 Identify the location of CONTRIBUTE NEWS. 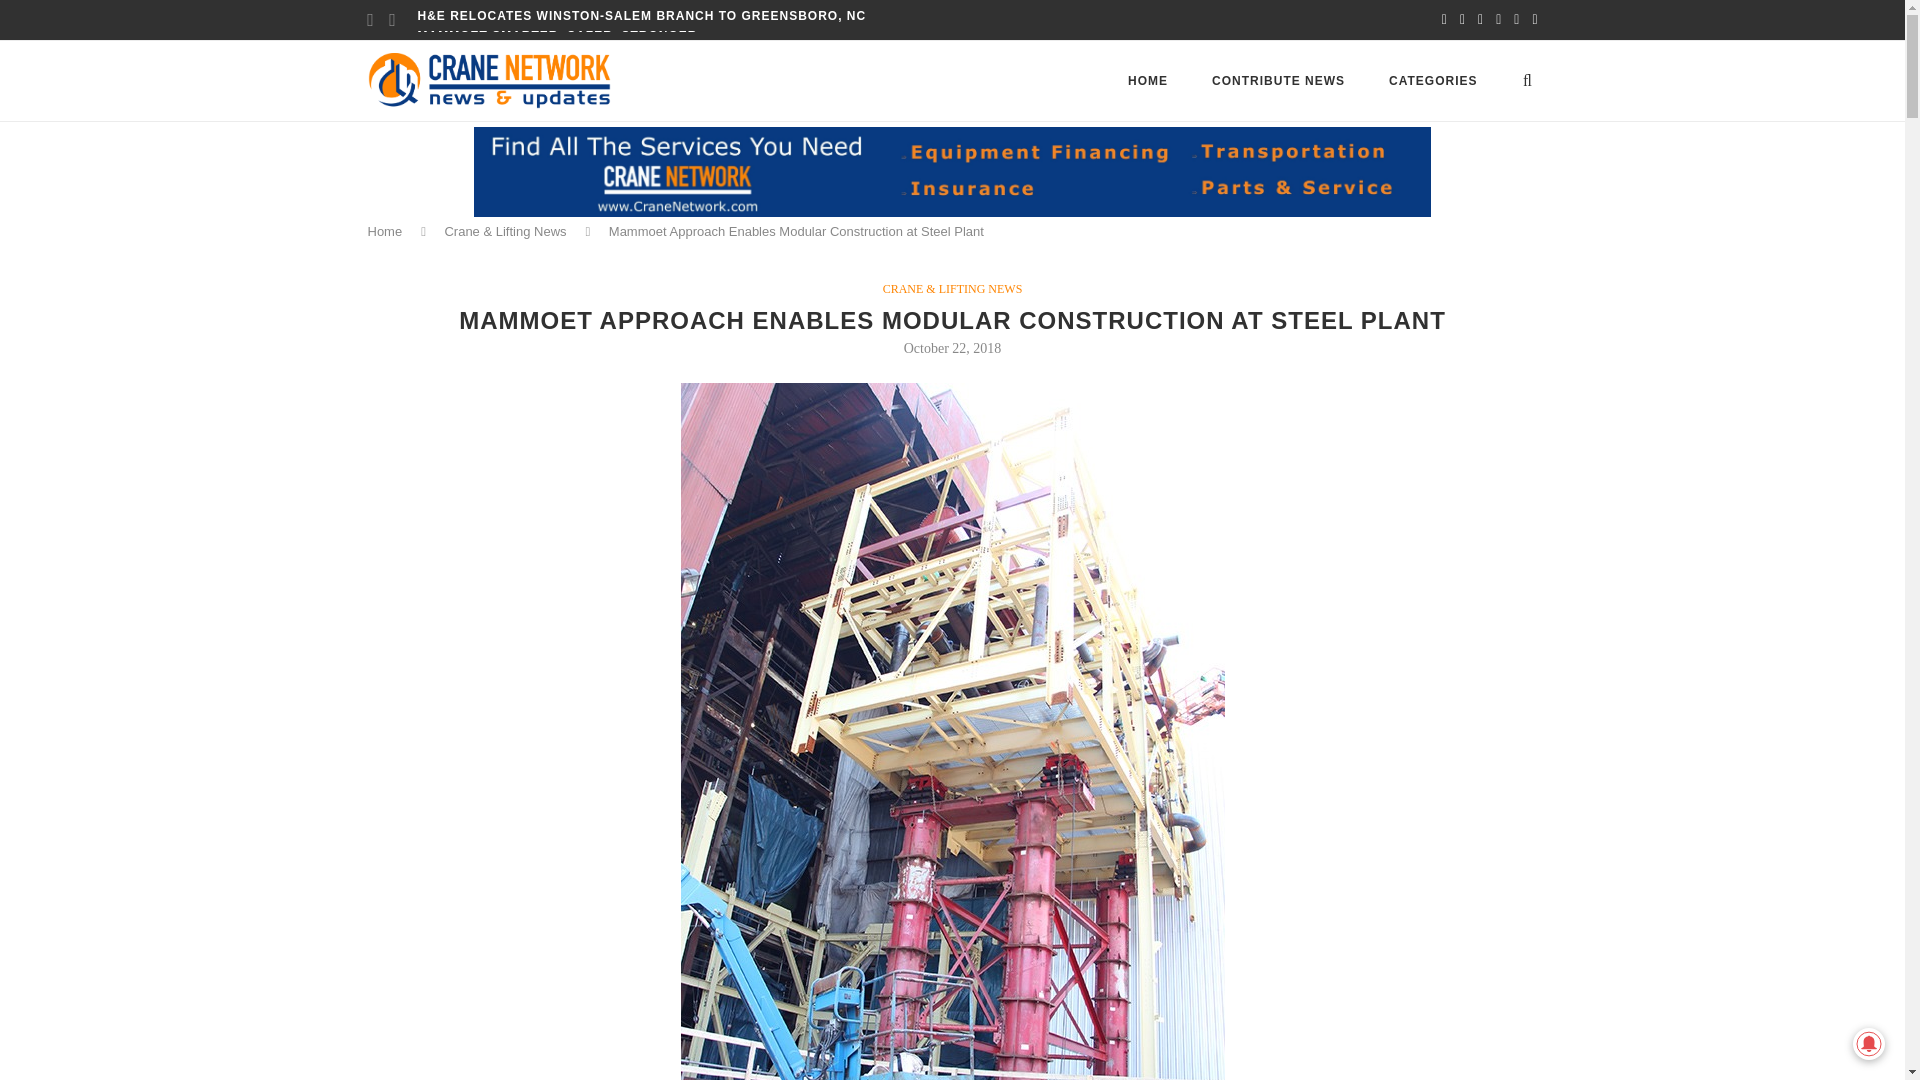
(1278, 80).